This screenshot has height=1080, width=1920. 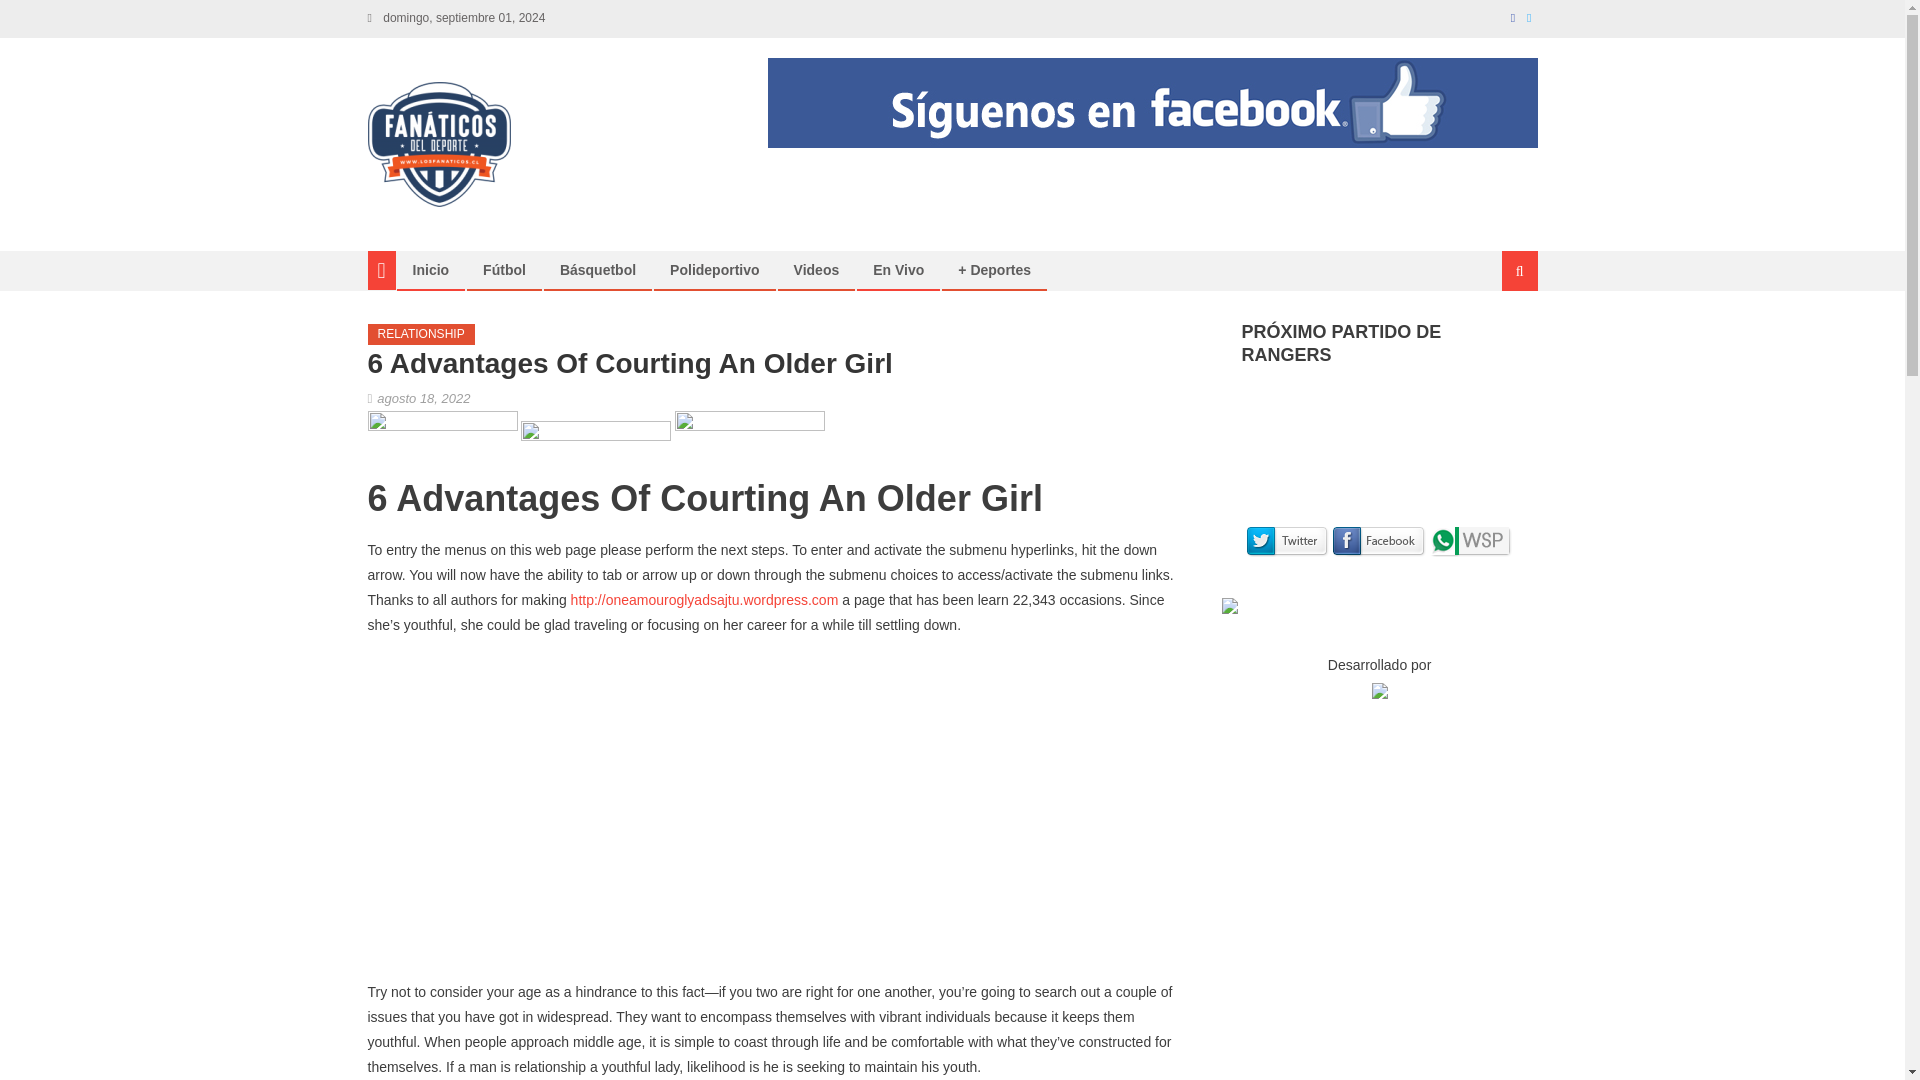 I want to click on agosto 18, 2022, so click(x=423, y=398).